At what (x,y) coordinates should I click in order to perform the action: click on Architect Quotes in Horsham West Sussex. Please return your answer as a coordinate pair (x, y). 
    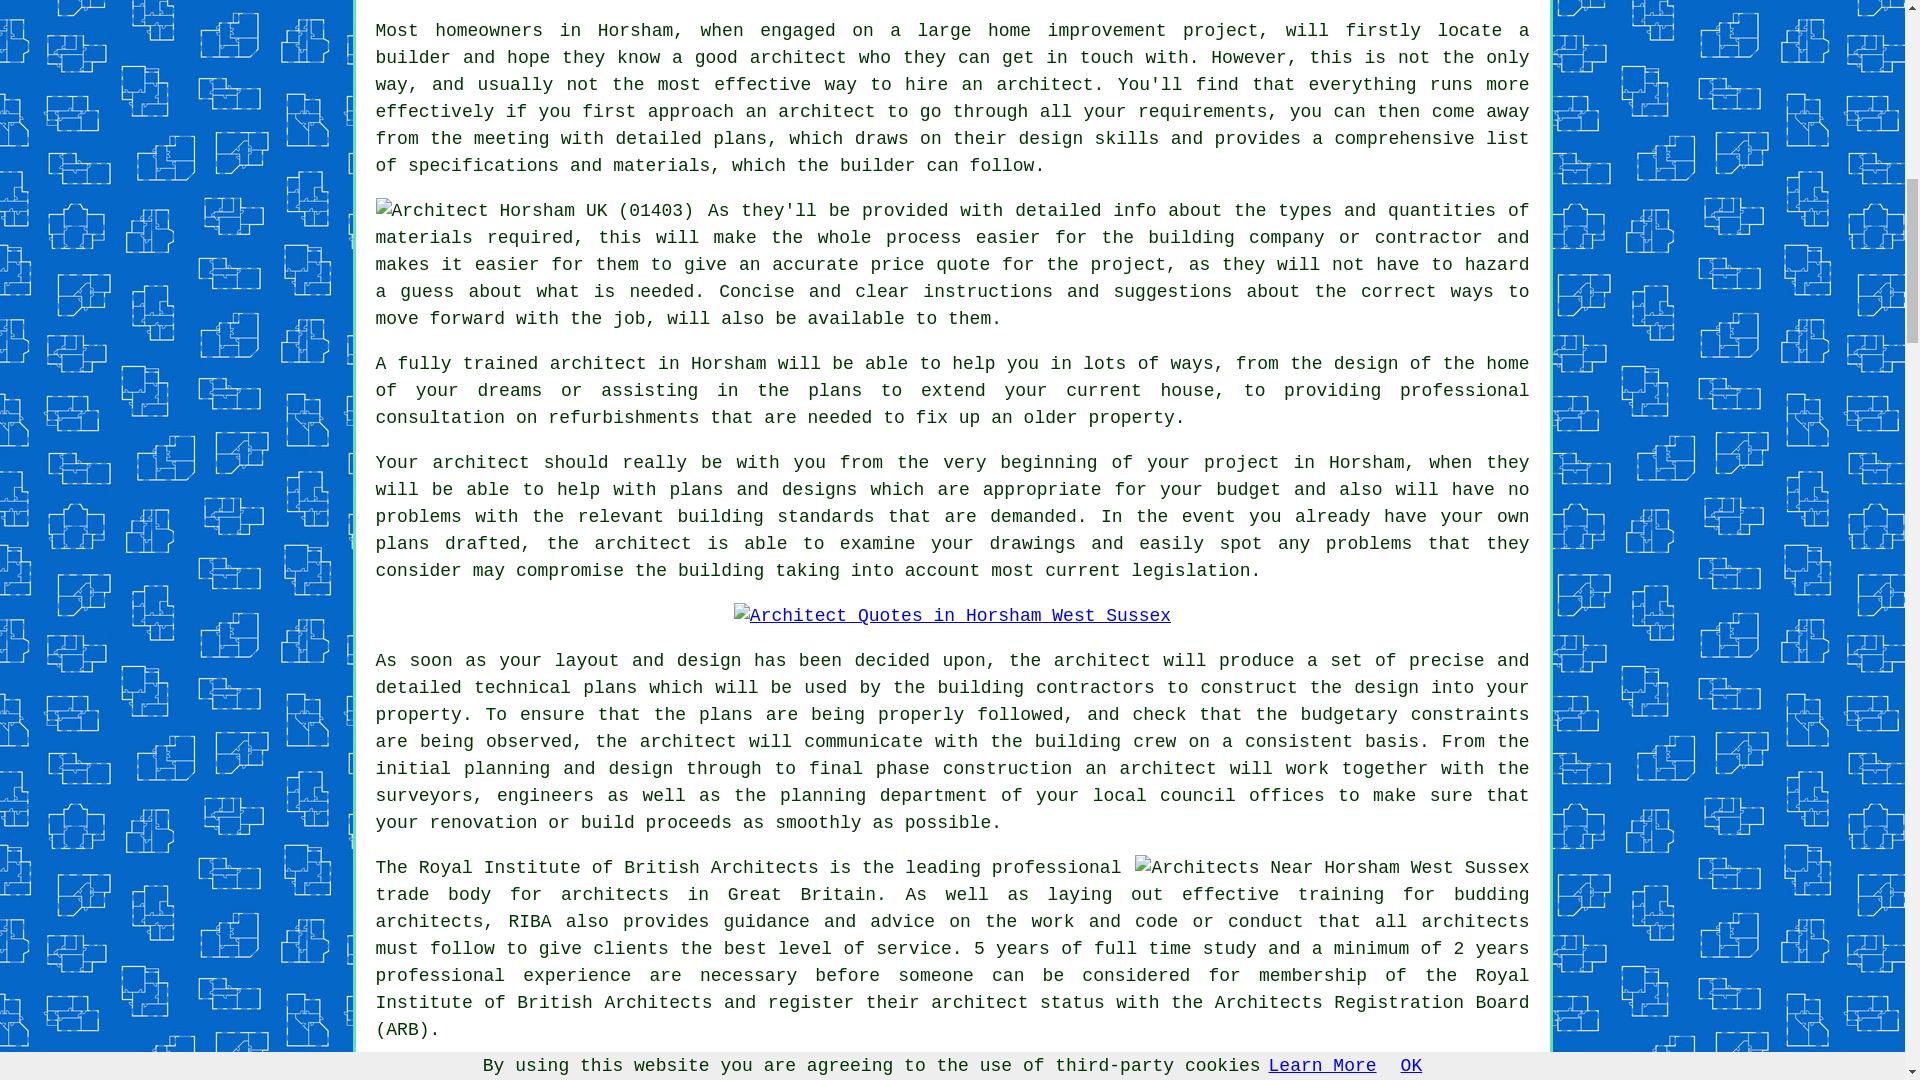
    Looking at the image, I should click on (952, 616).